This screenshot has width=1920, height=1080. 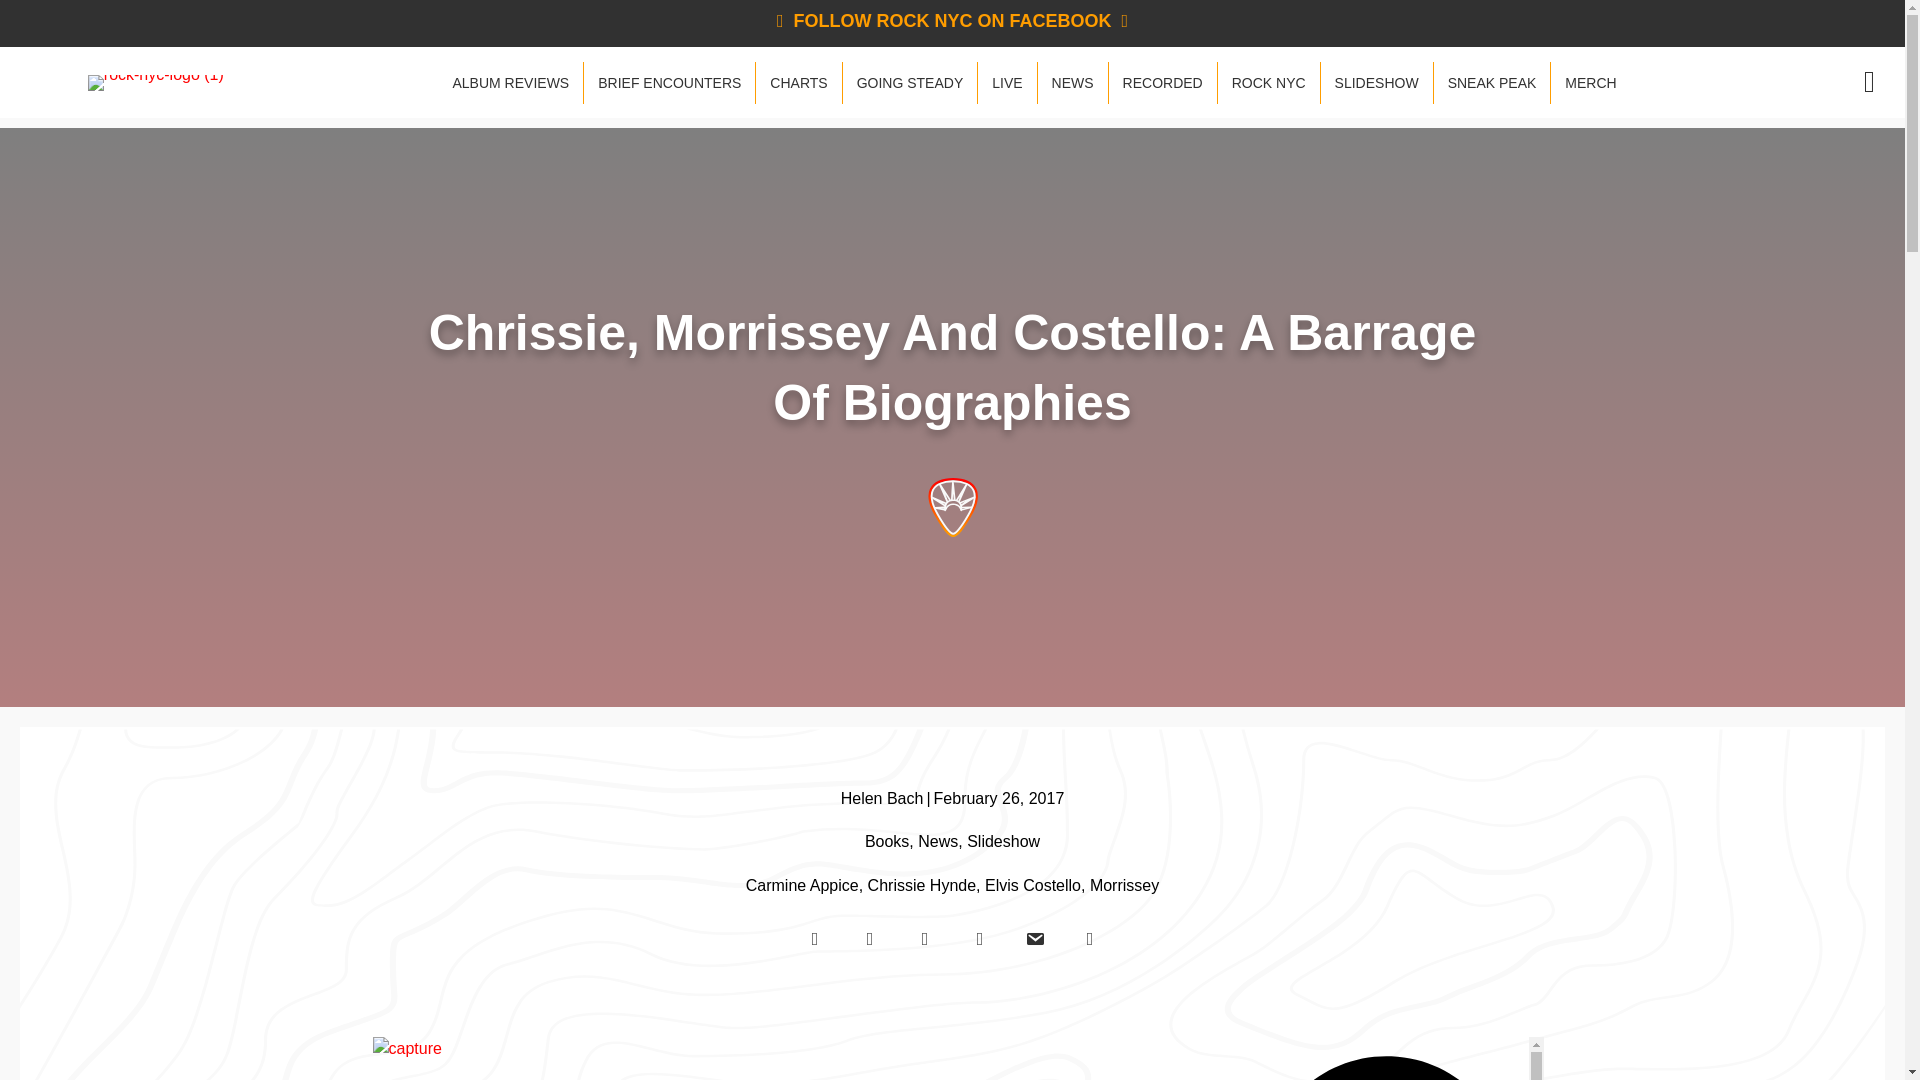 What do you see at coordinates (802, 885) in the screenshot?
I see `Carmine Appice` at bounding box center [802, 885].